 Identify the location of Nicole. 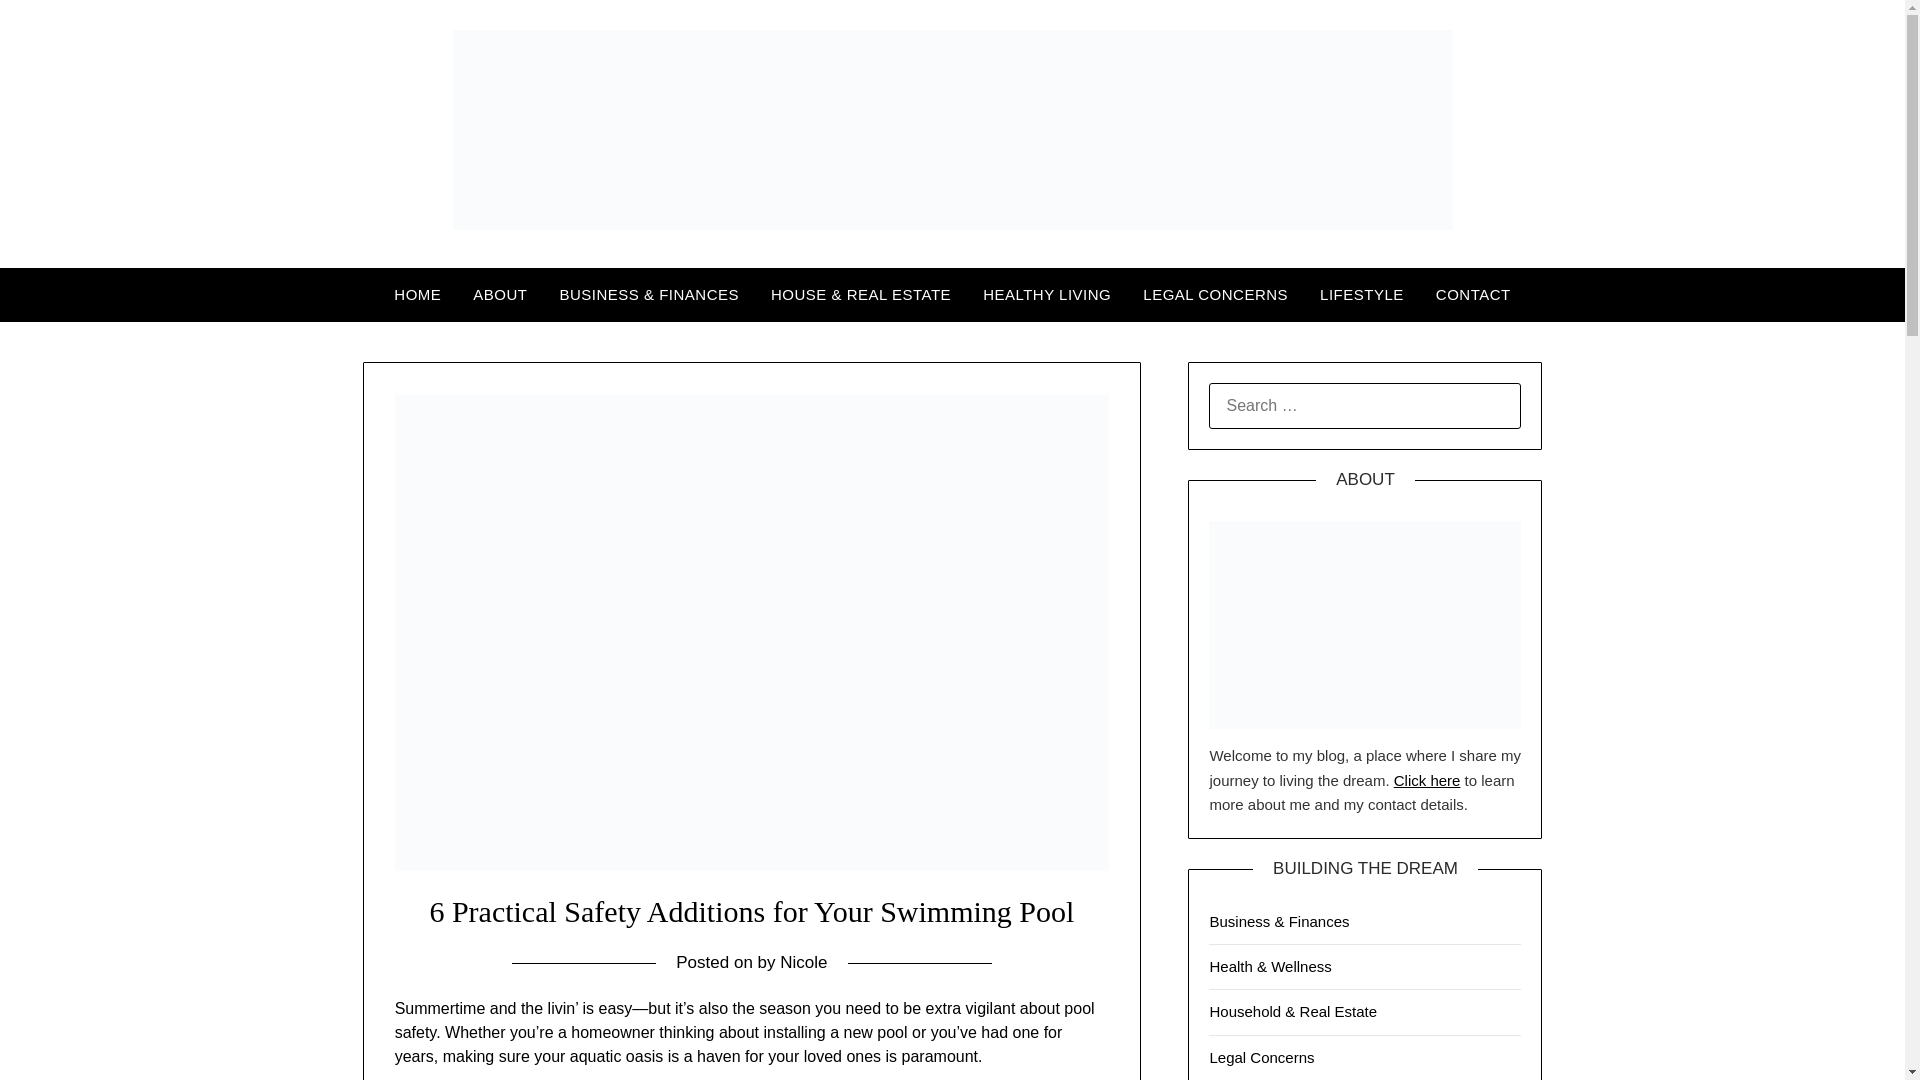
(803, 962).